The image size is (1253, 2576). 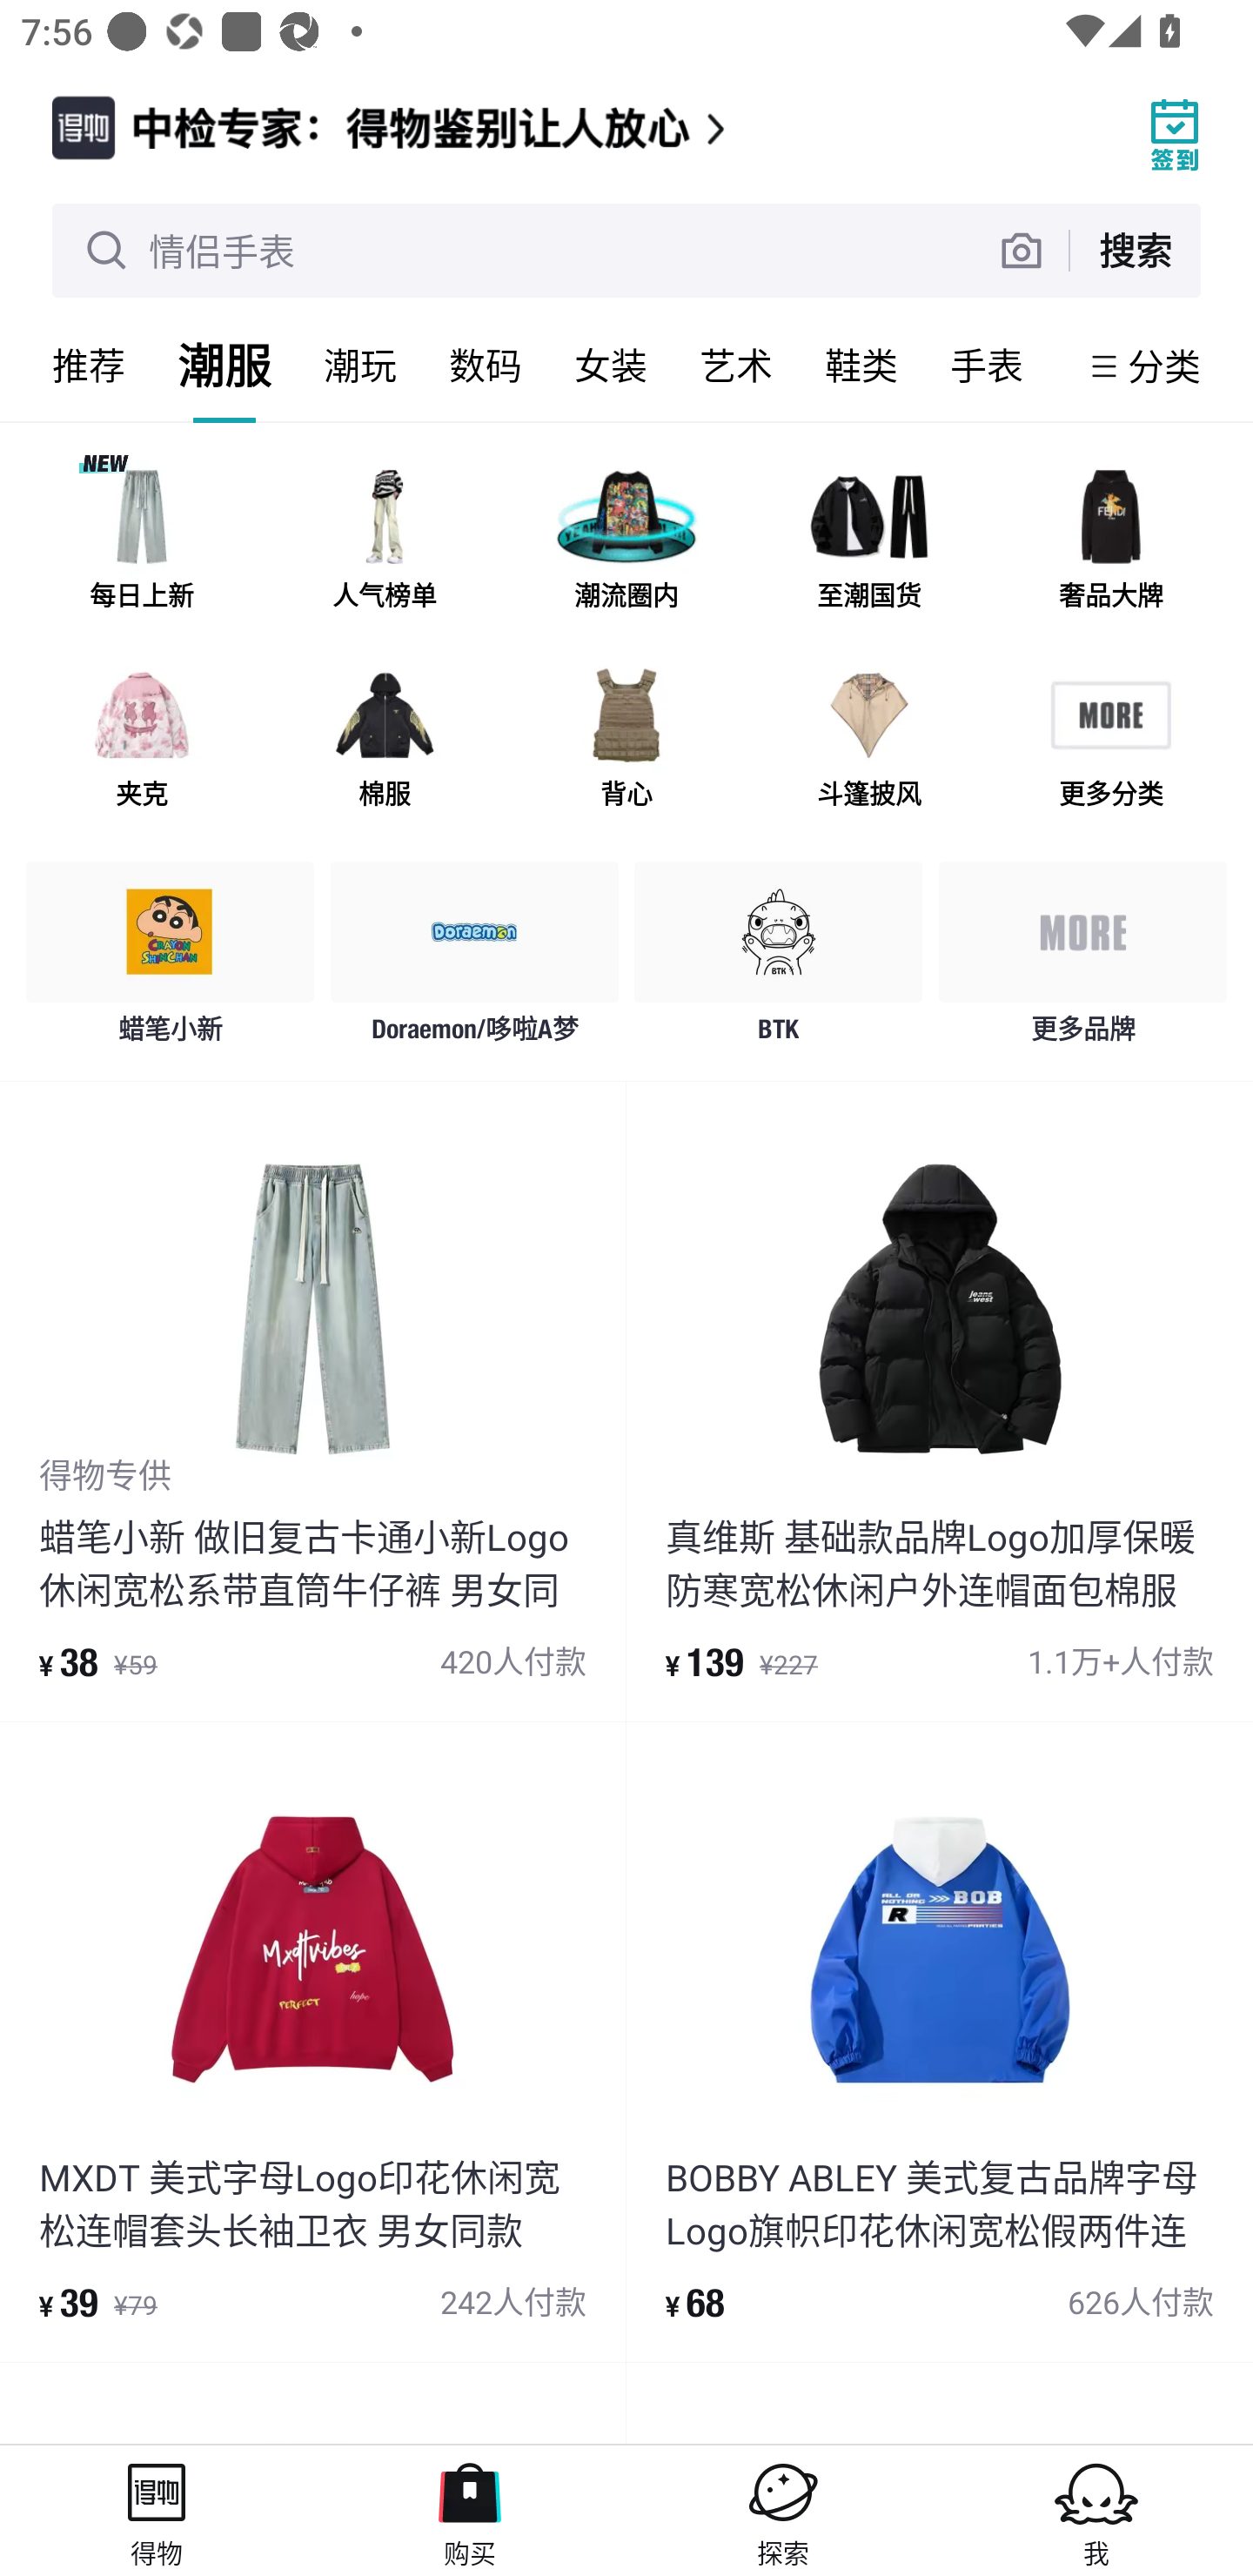 What do you see at coordinates (384, 542) in the screenshot?
I see `人气榜单` at bounding box center [384, 542].